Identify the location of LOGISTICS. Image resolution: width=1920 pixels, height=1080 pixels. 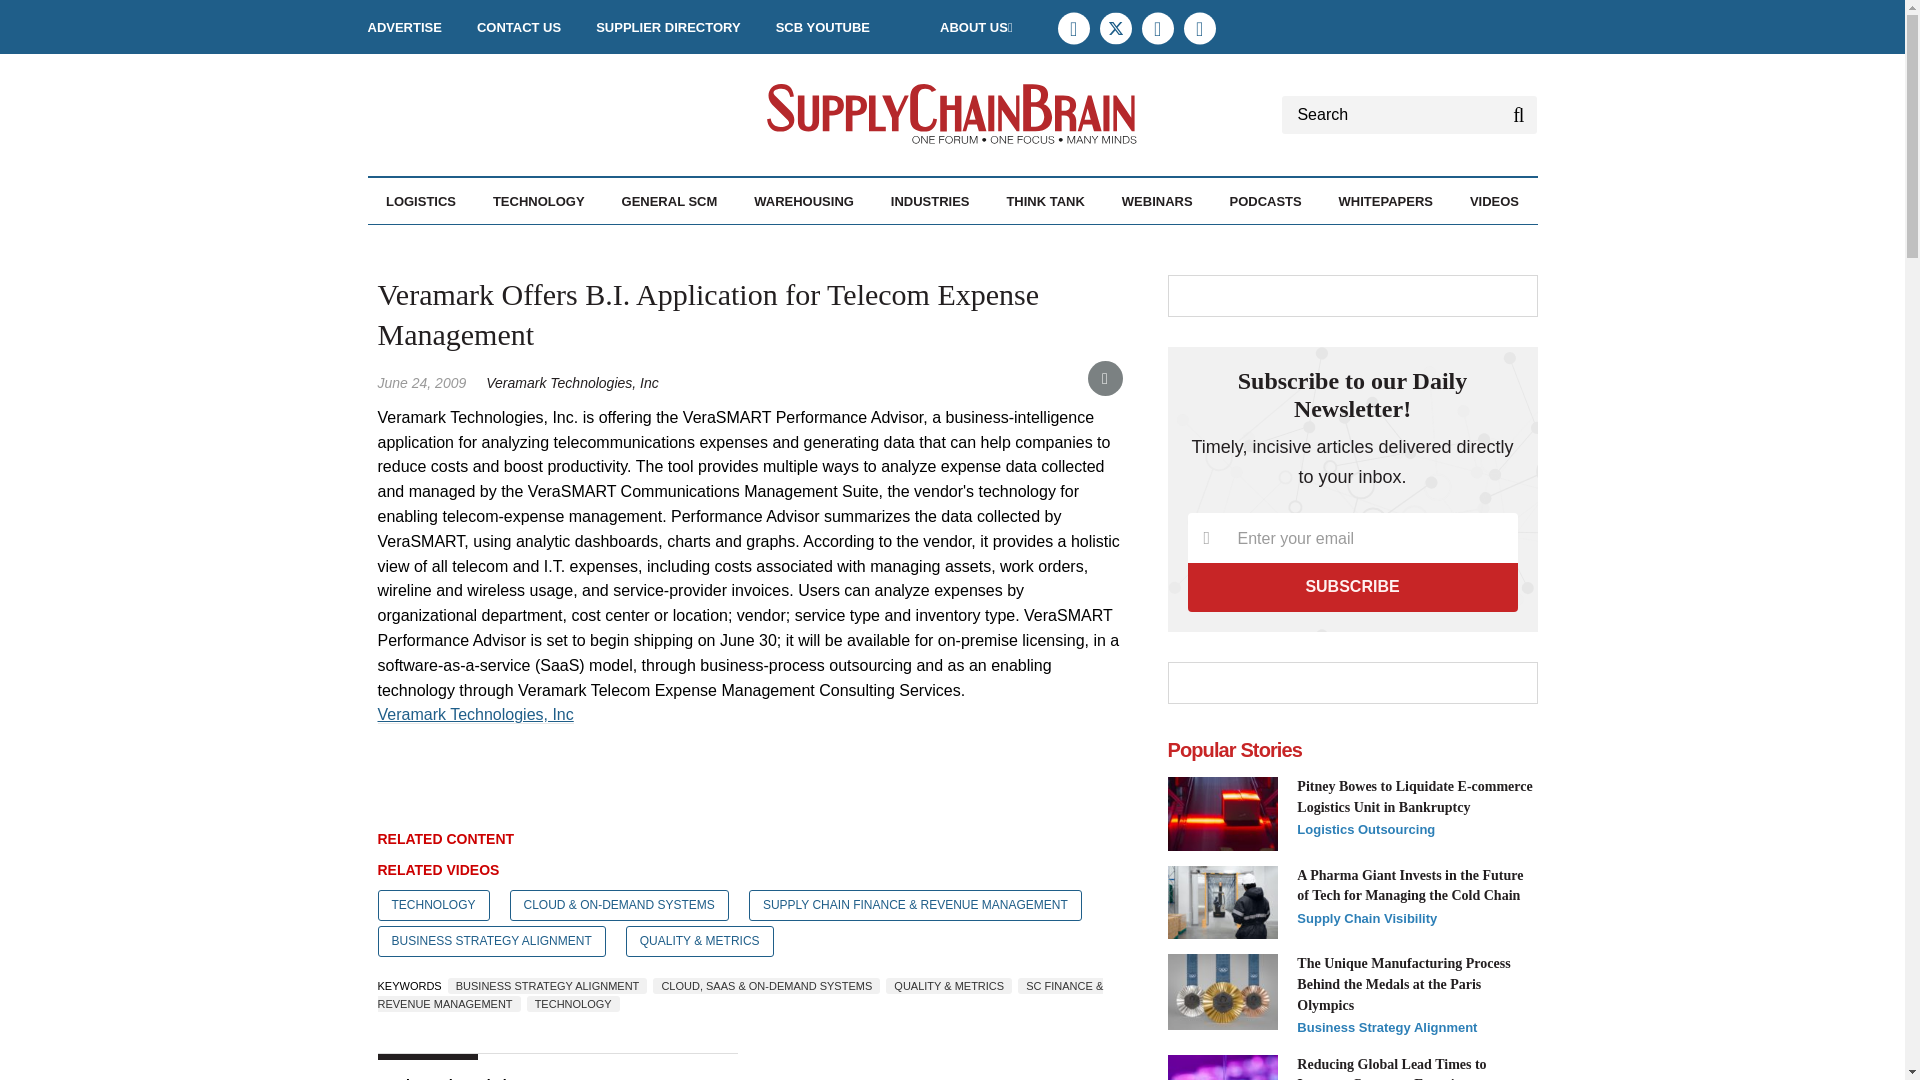
(420, 201).